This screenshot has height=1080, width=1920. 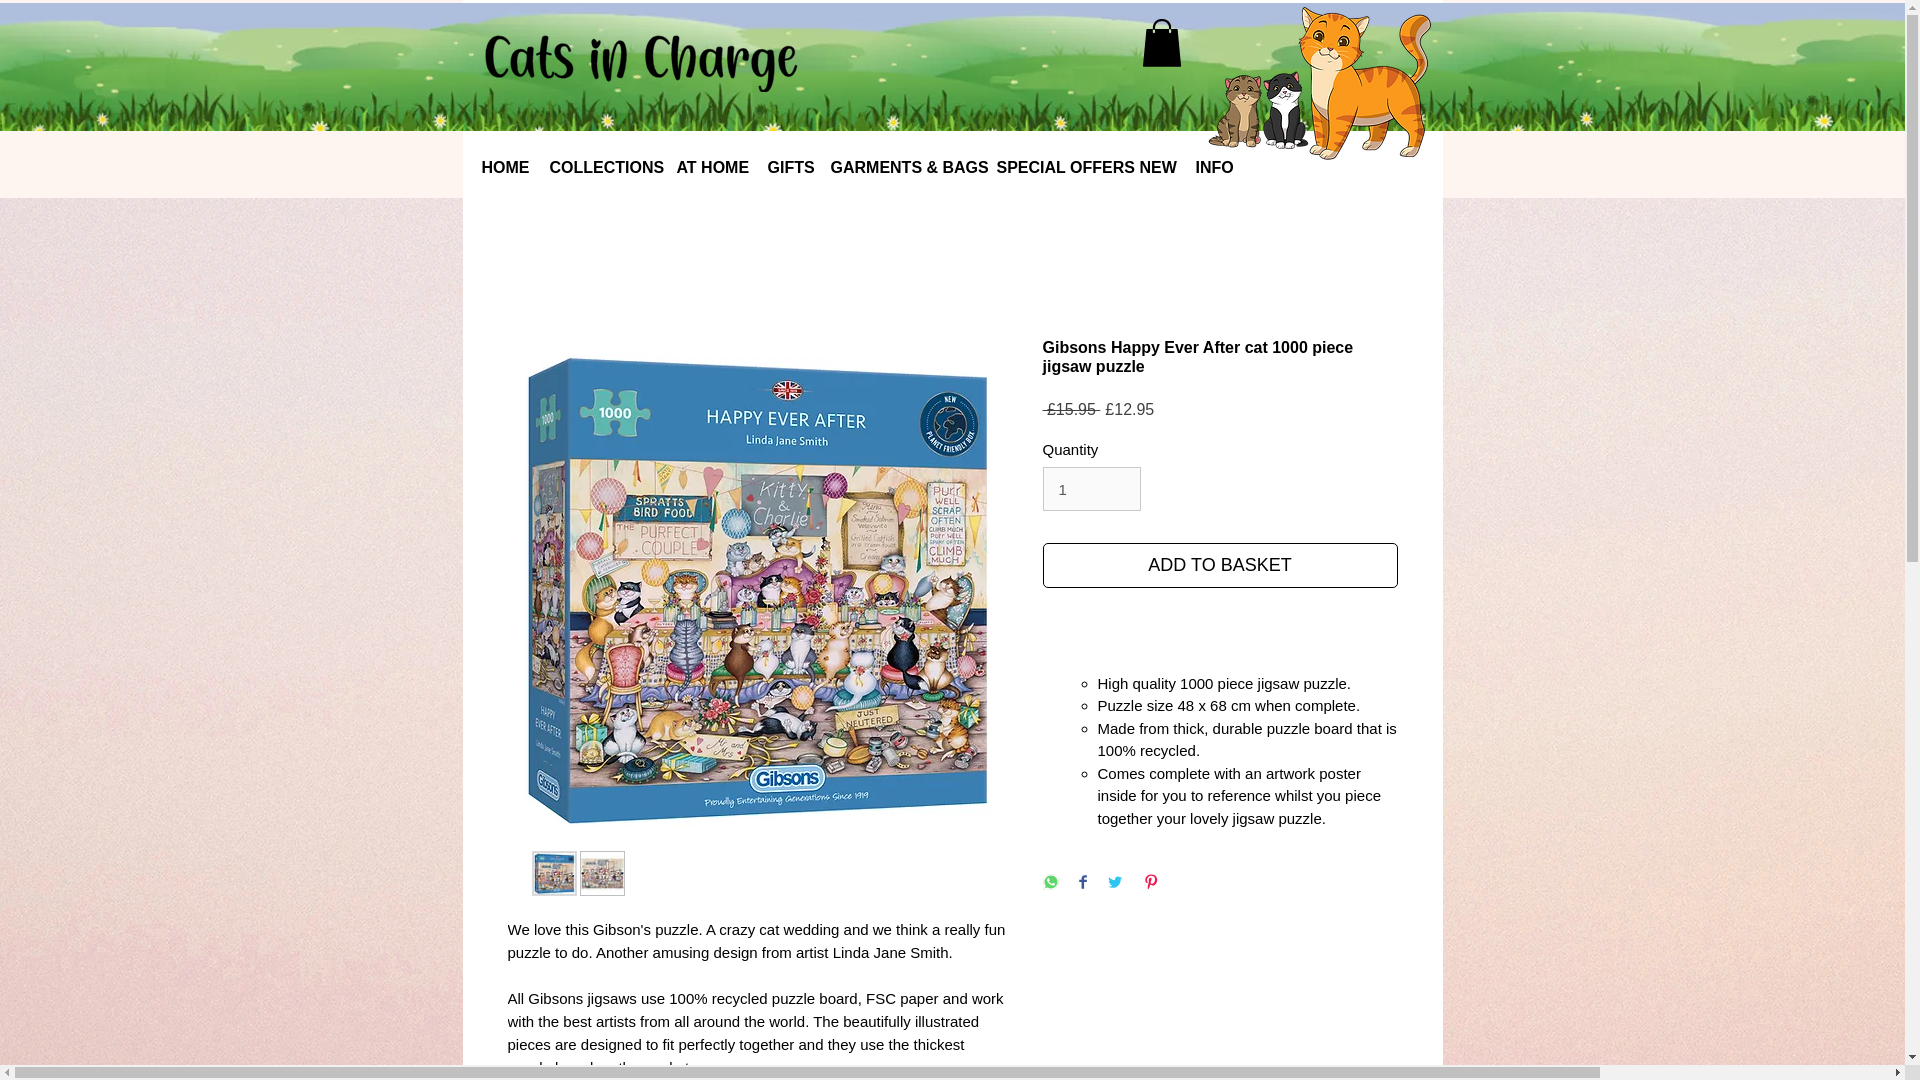 I want to click on HOME, so click(x=506, y=168).